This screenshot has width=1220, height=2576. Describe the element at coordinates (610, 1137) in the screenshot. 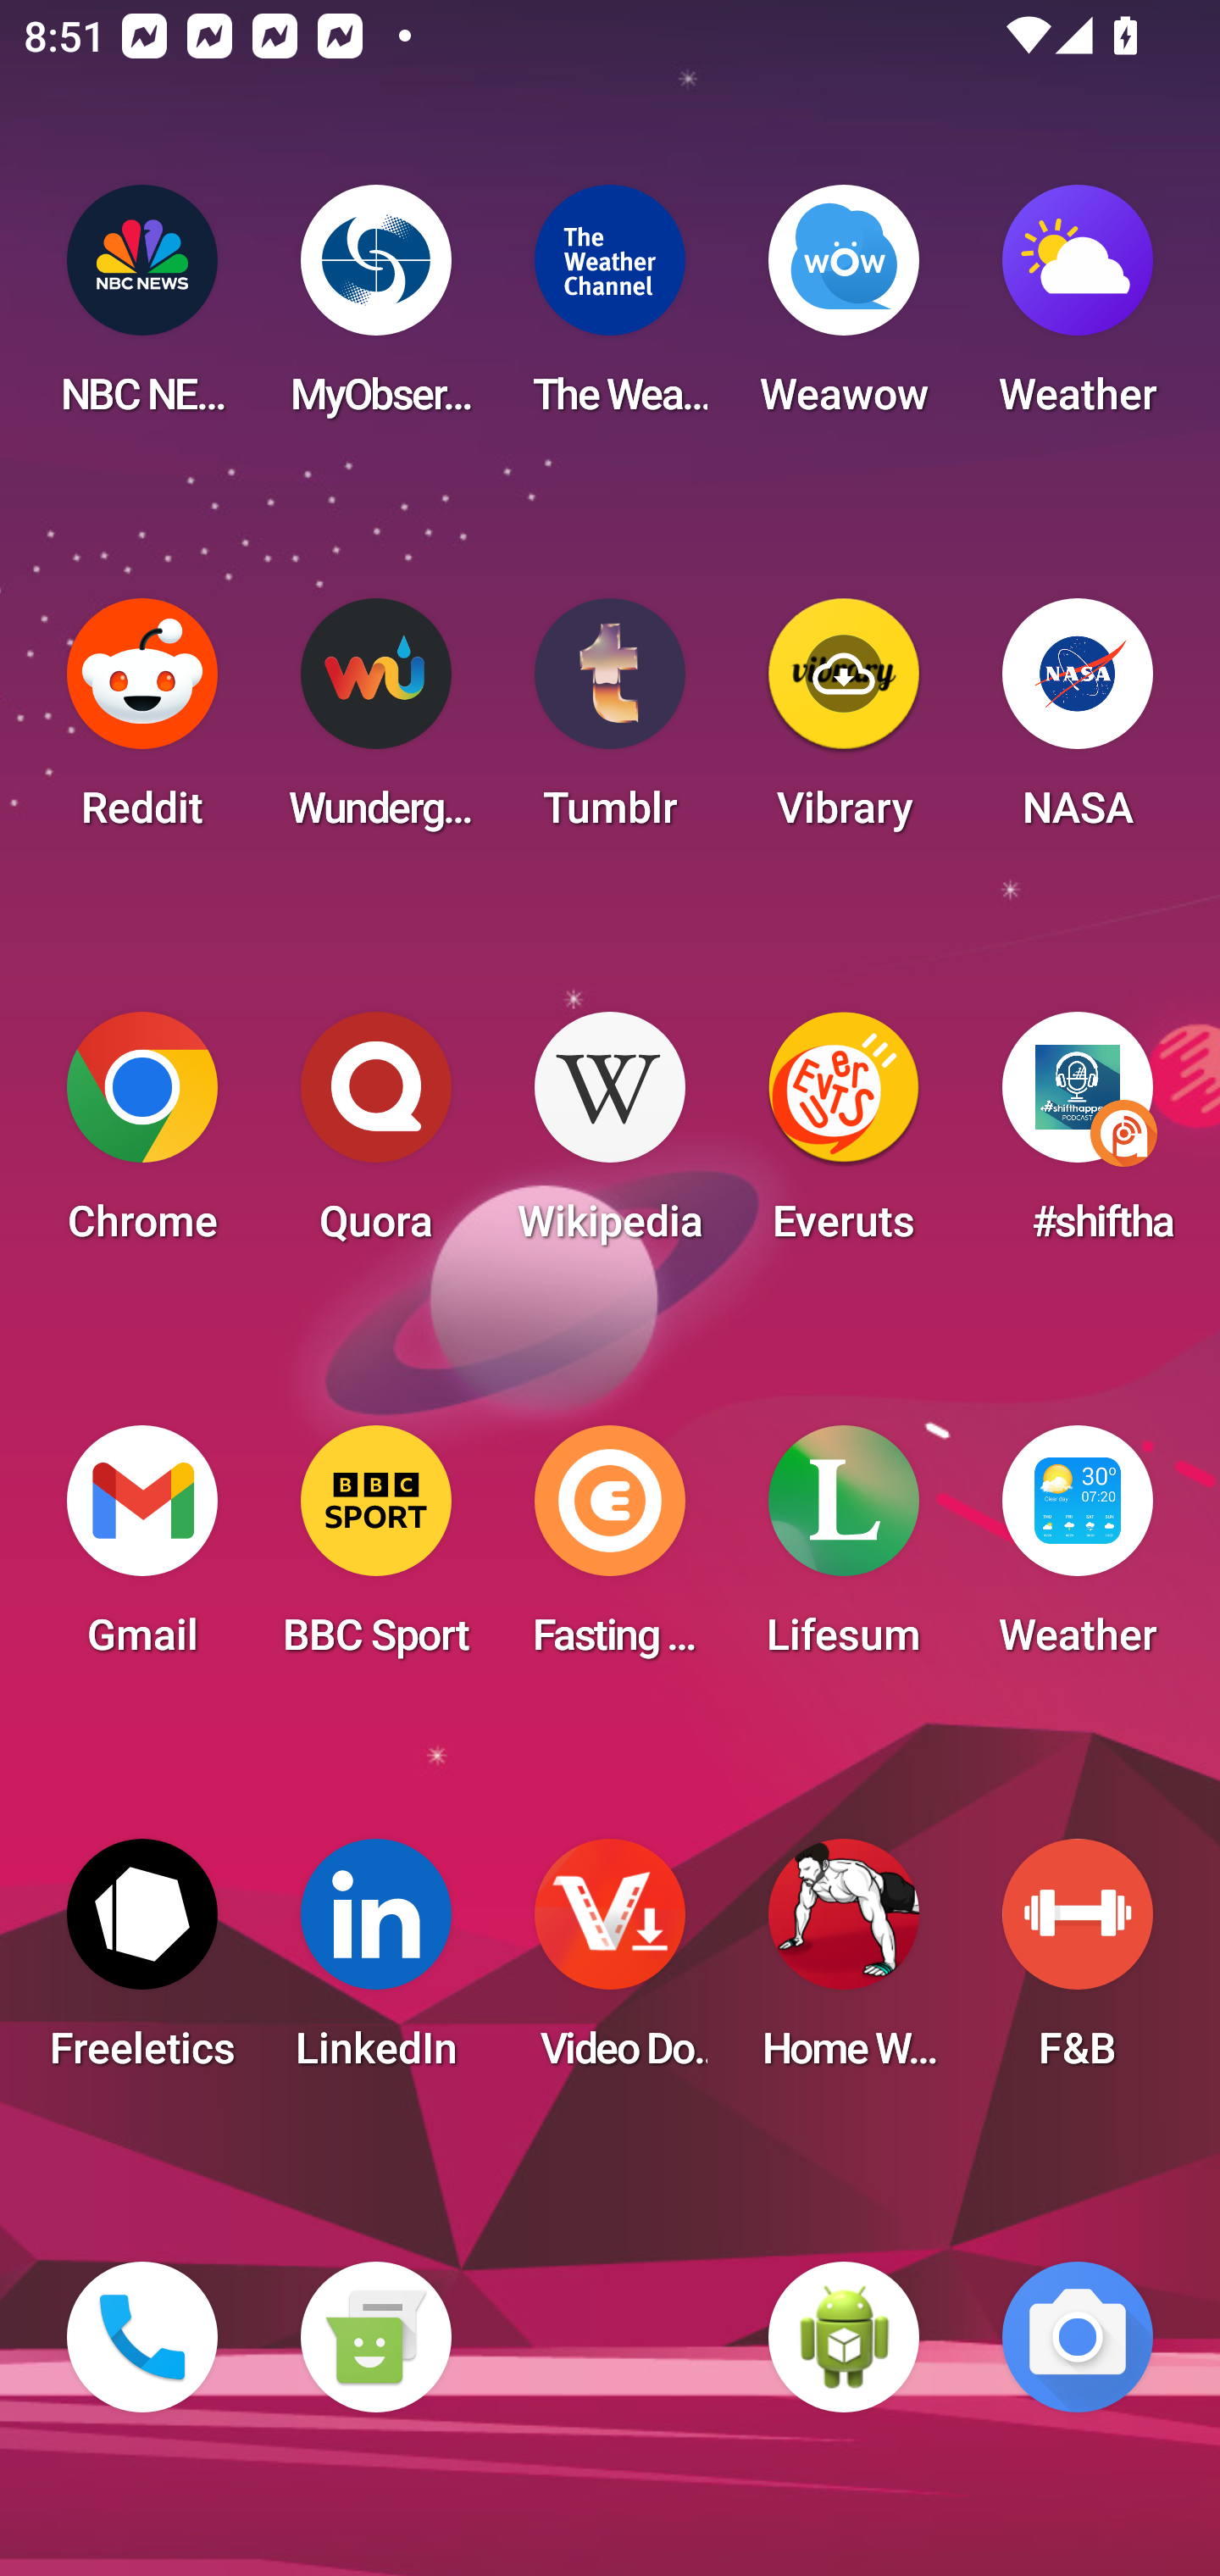

I see `Wikipedia` at that location.